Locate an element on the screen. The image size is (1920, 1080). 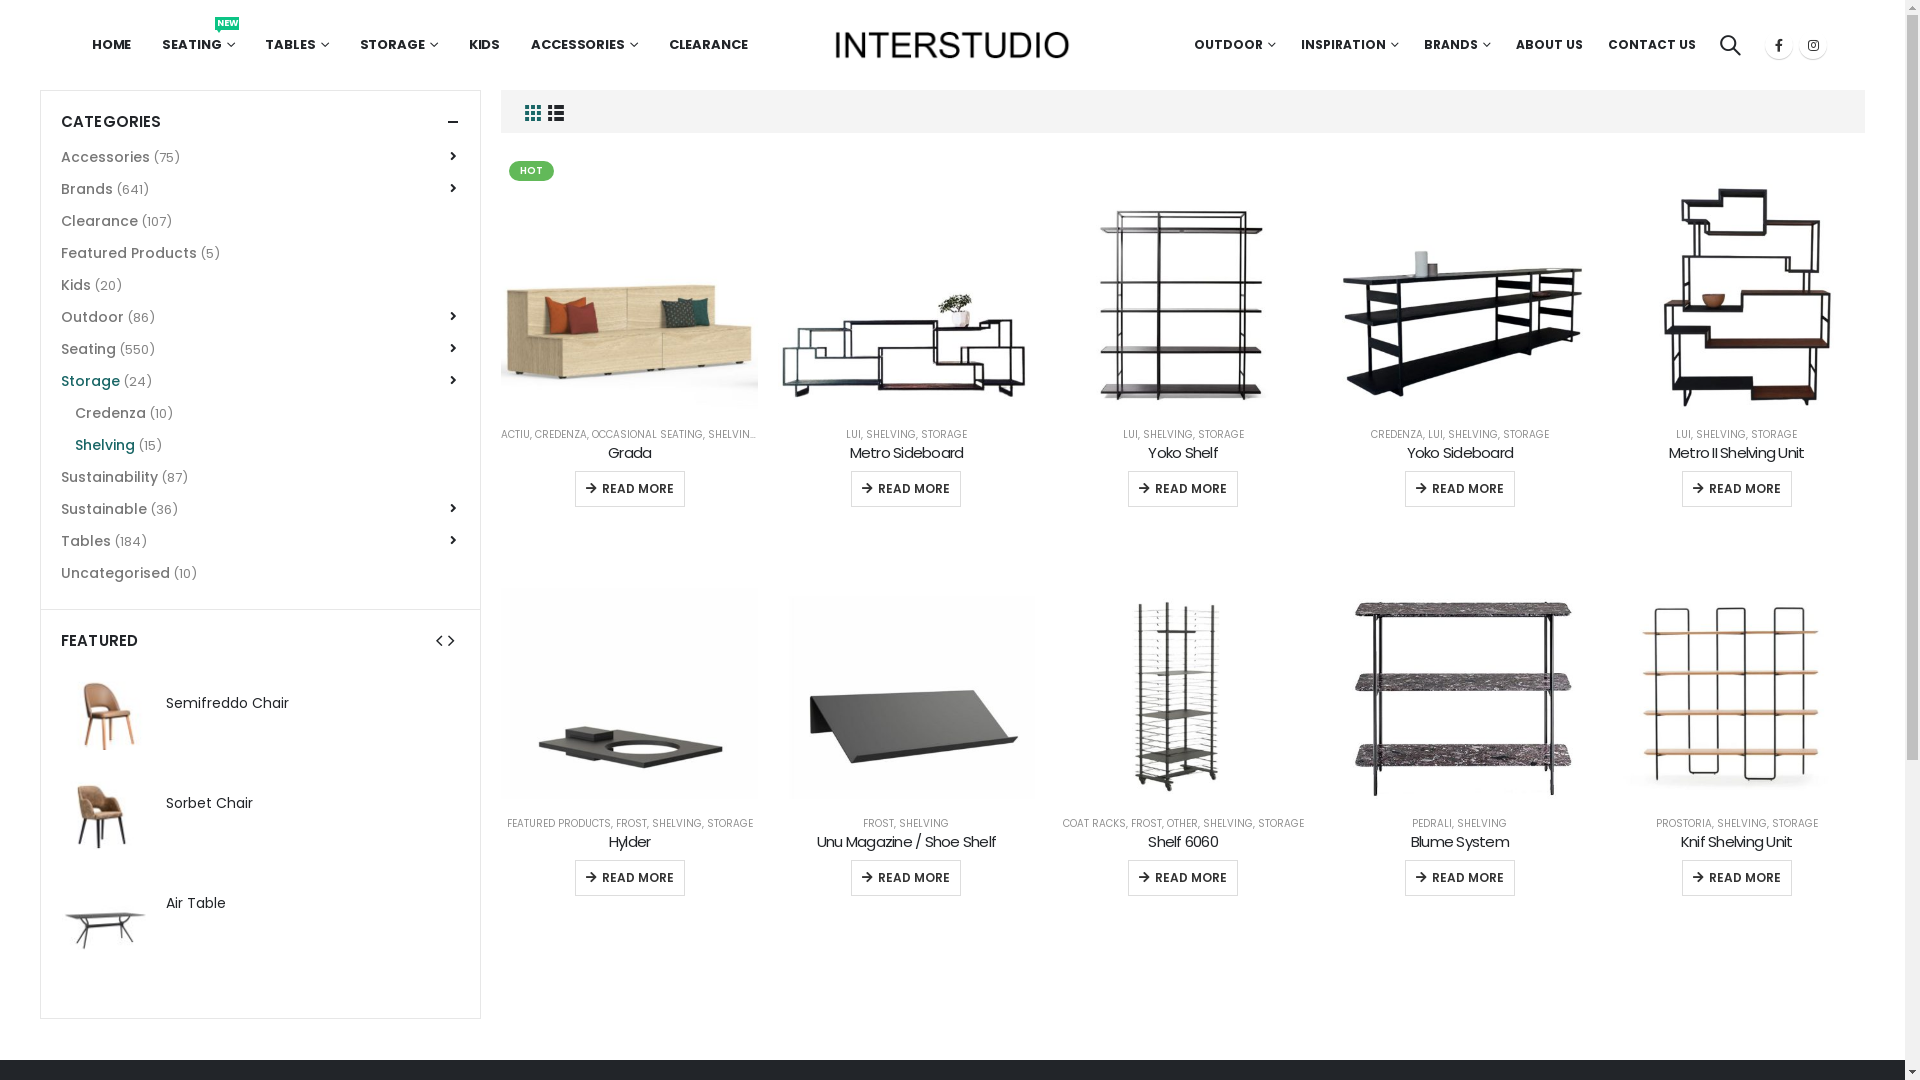
CONTACT US is located at coordinates (1650, 45).